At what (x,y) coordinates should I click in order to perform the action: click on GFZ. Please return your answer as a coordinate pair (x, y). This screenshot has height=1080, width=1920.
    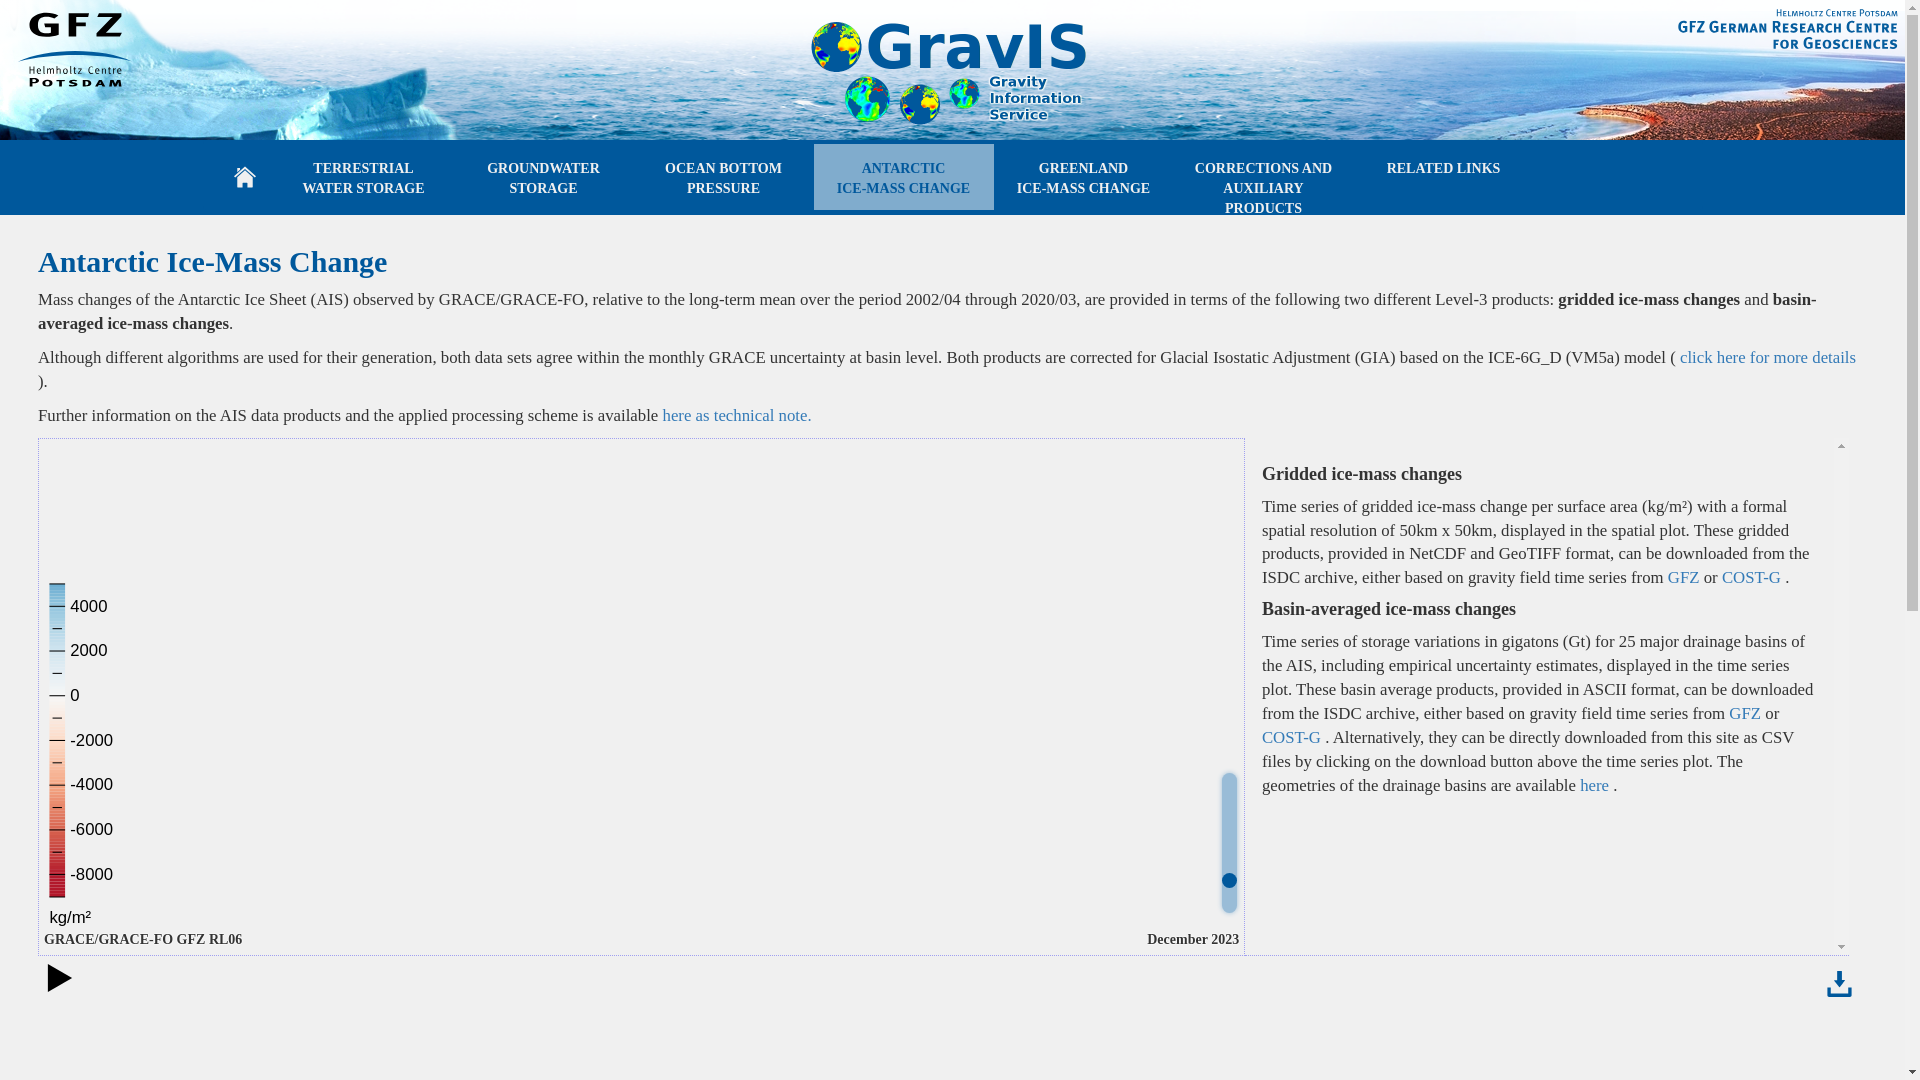
    Looking at the image, I should click on (904, 176).